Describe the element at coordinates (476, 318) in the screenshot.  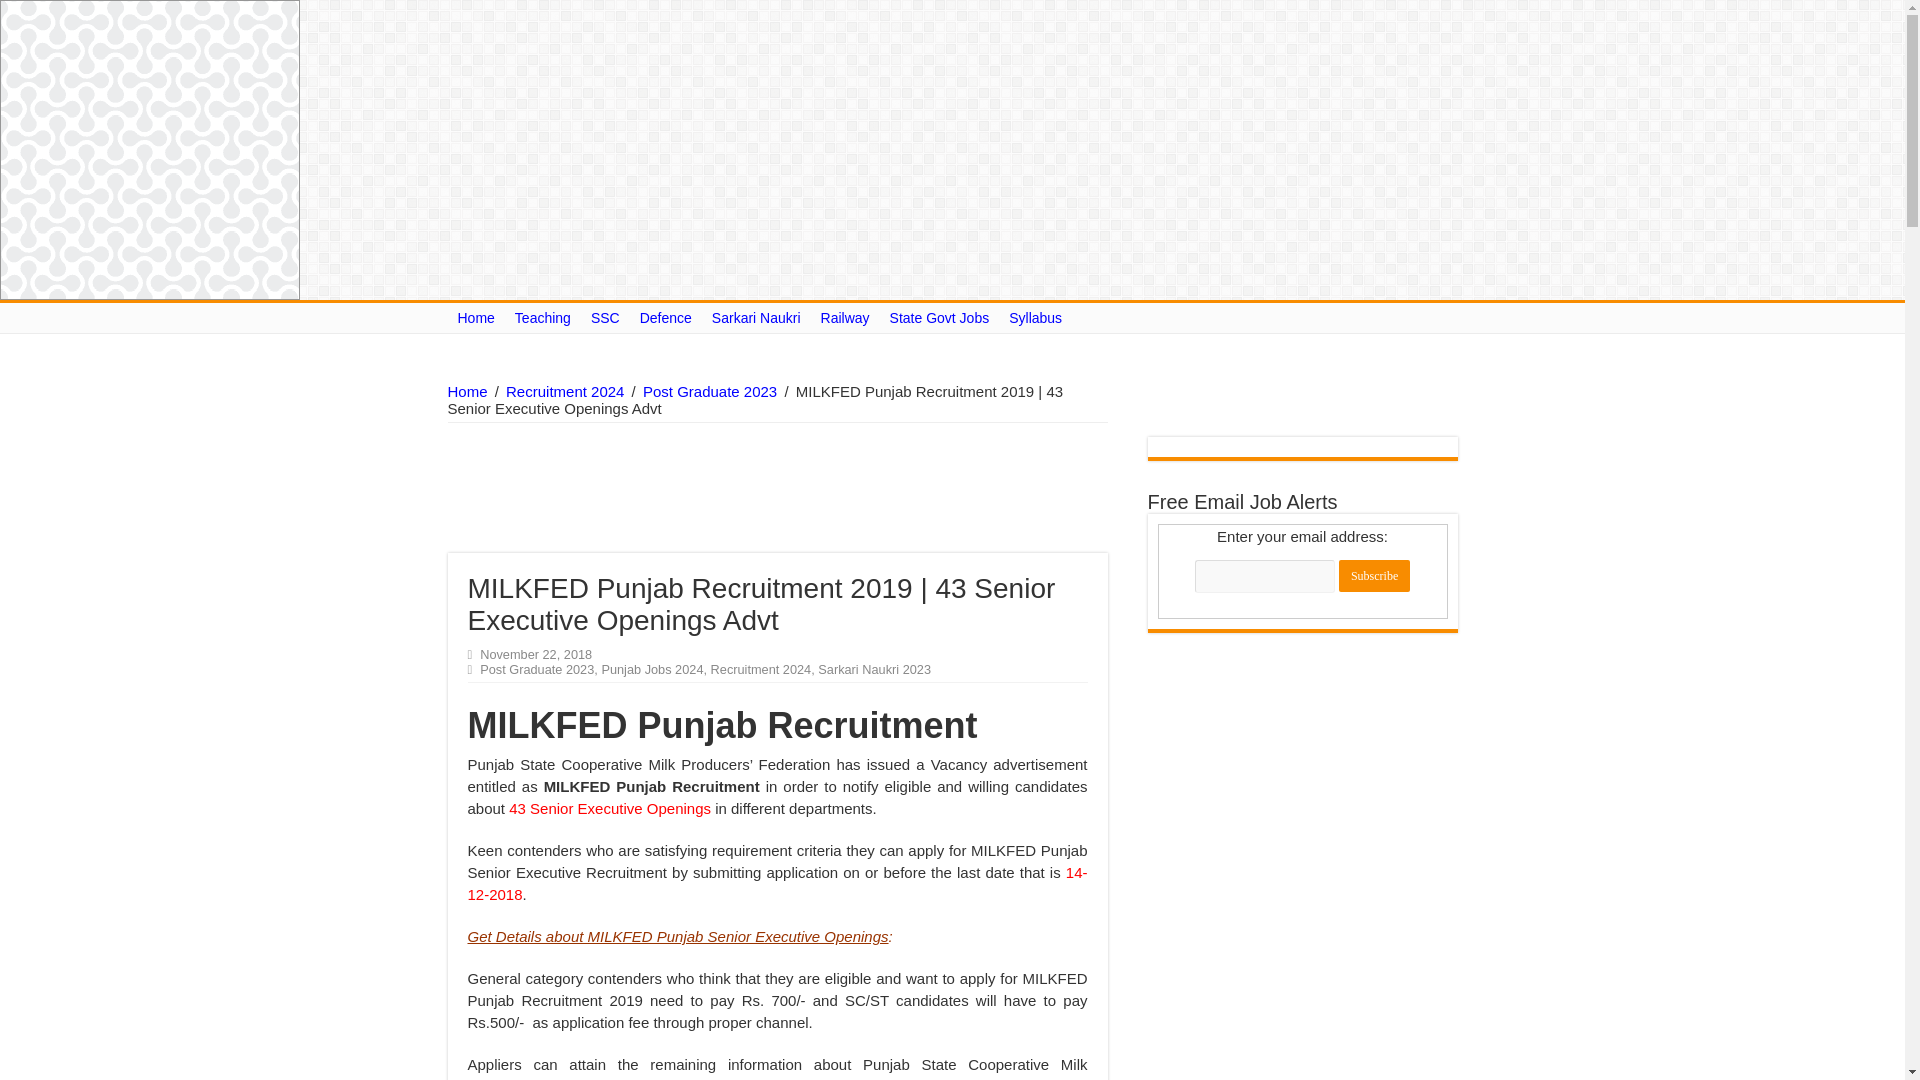
I see `Home` at that location.